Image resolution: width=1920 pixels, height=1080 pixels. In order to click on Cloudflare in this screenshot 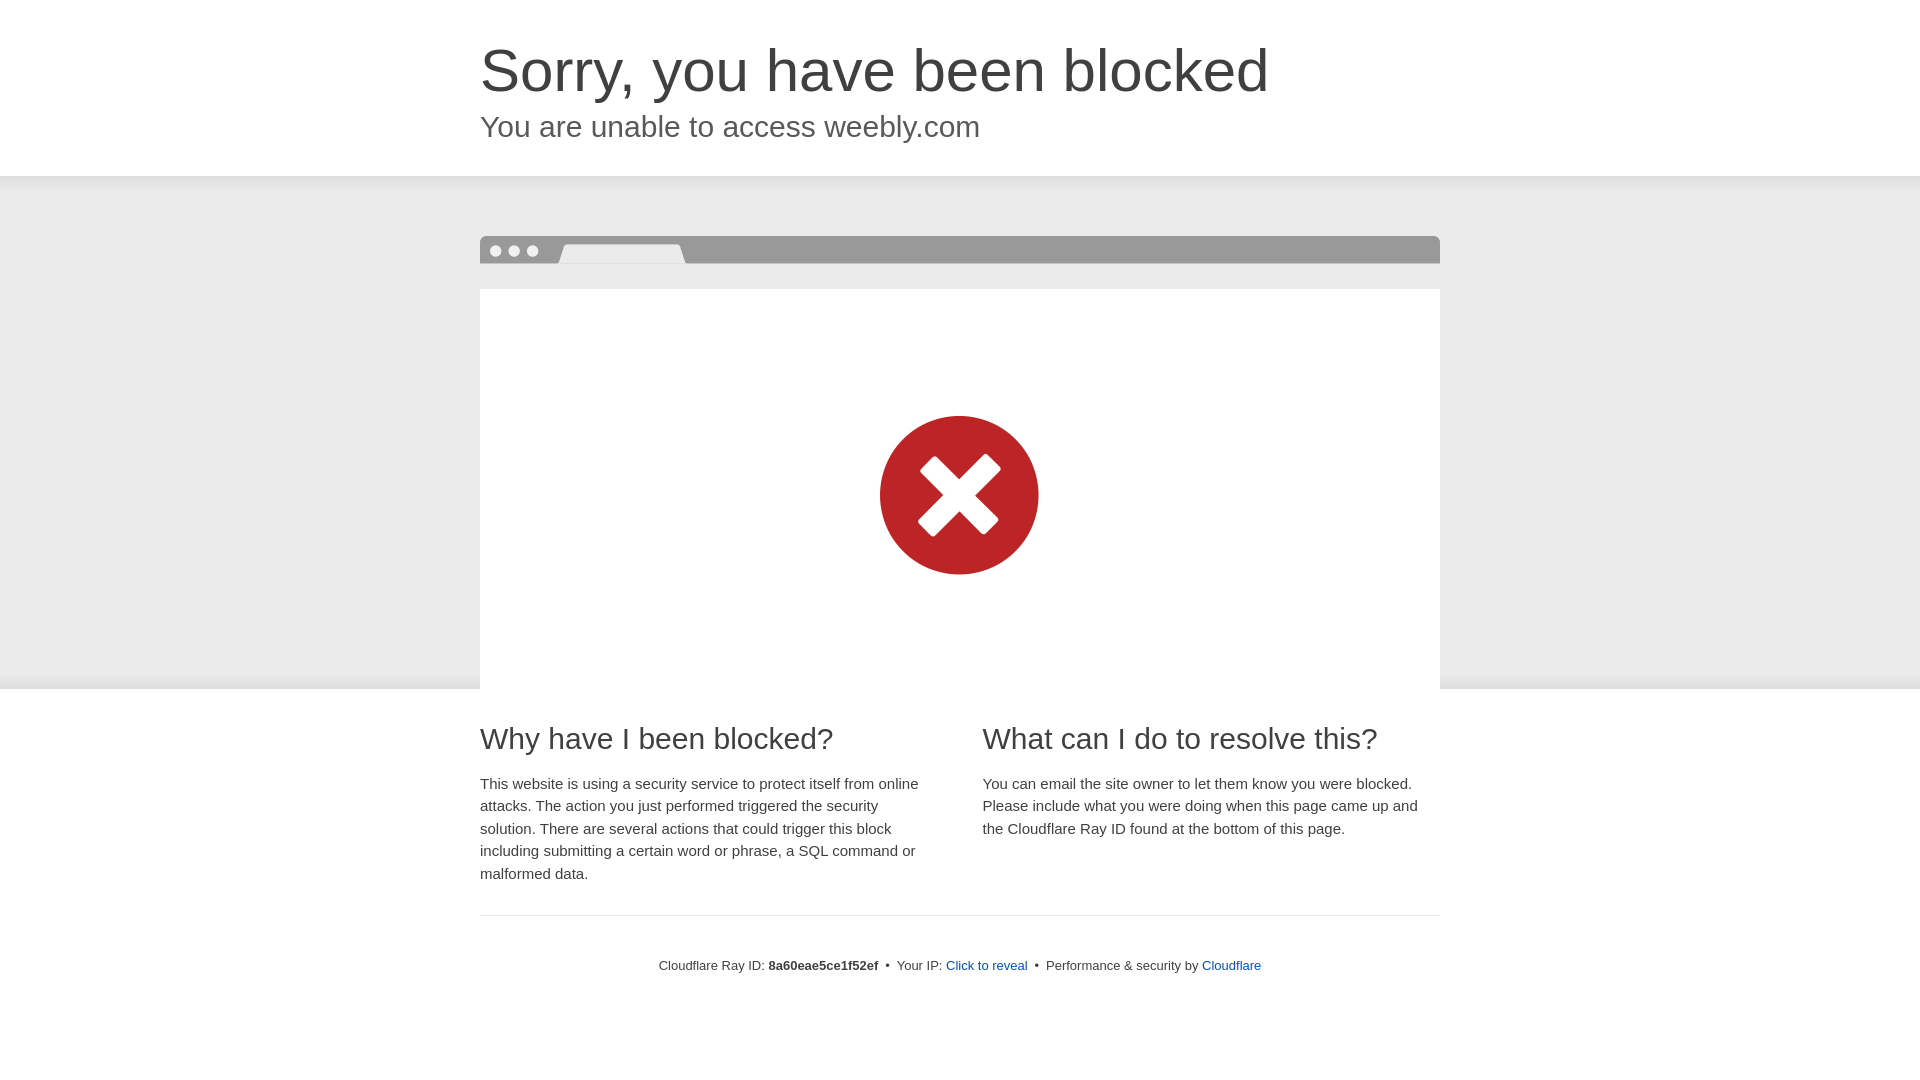, I will do `click(1231, 965)`.